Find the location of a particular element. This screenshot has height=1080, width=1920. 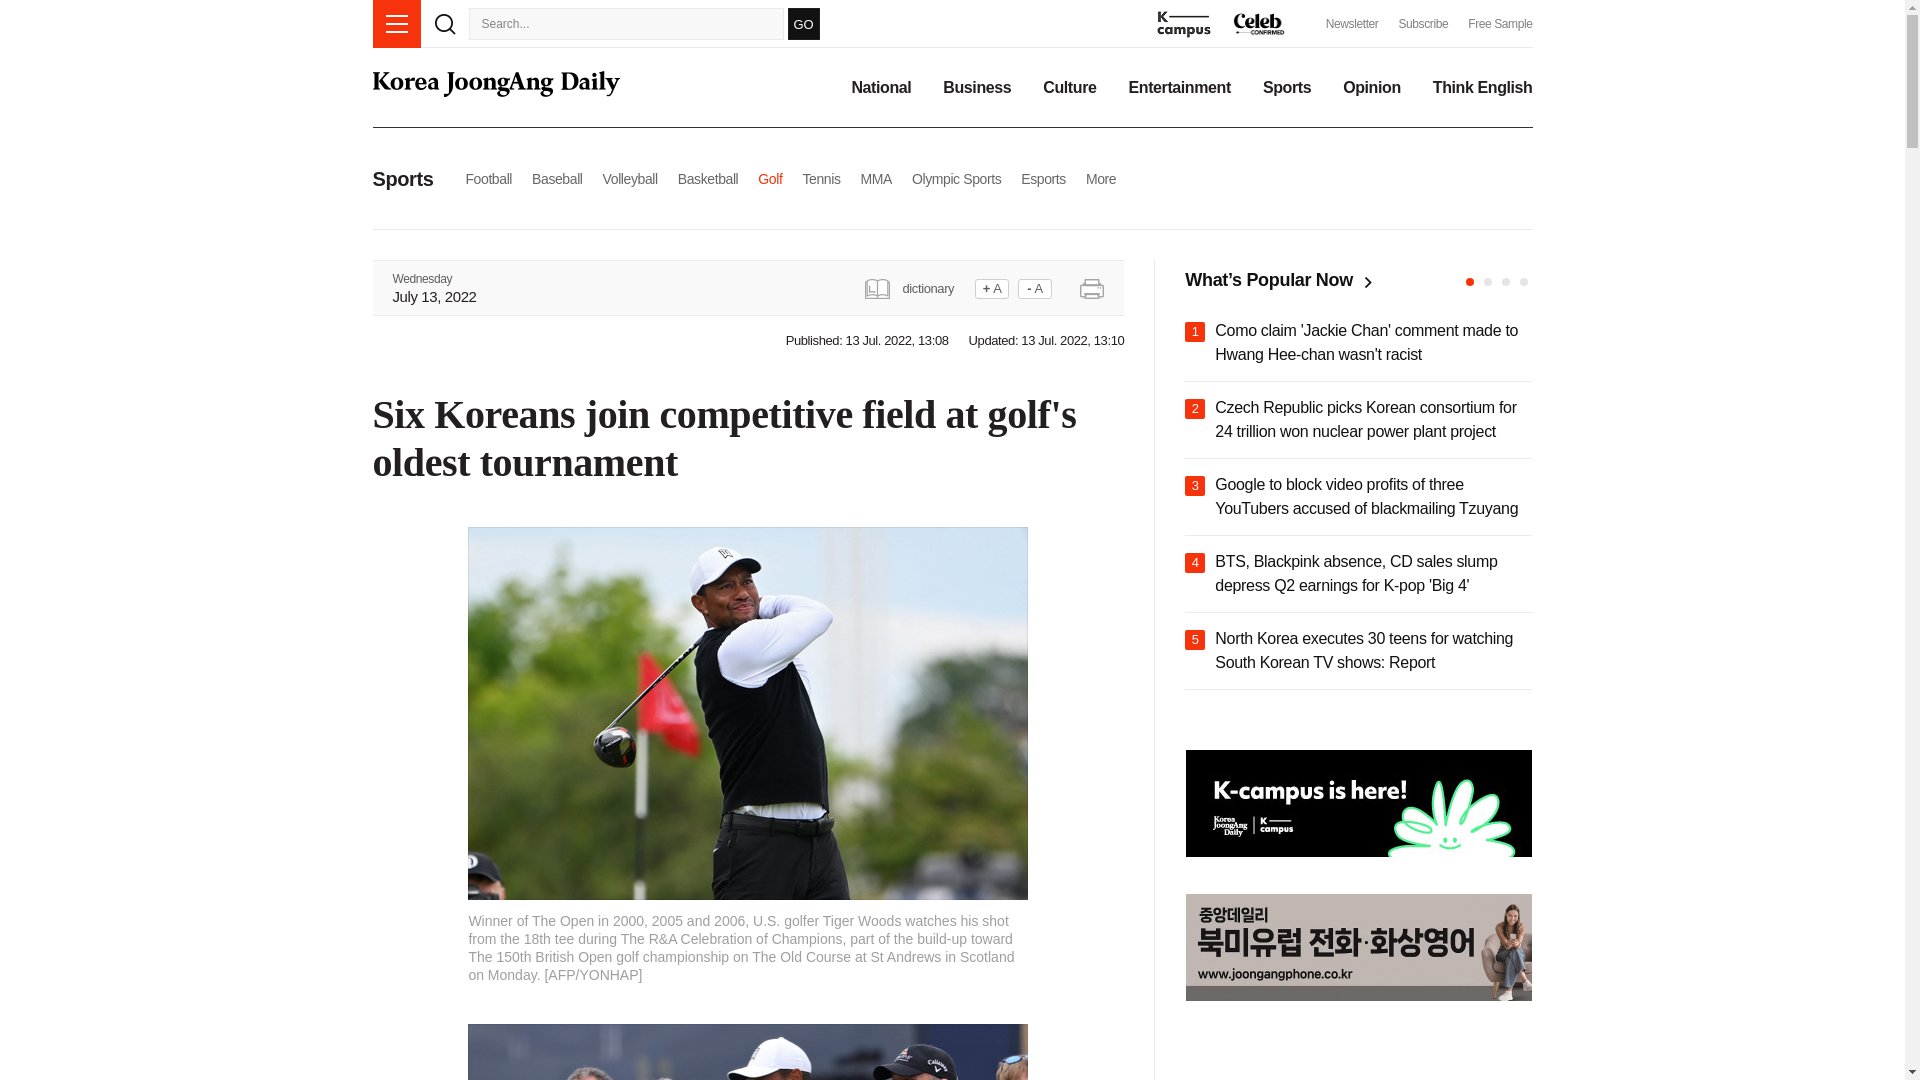

GO is located at coordinates (803, 23).